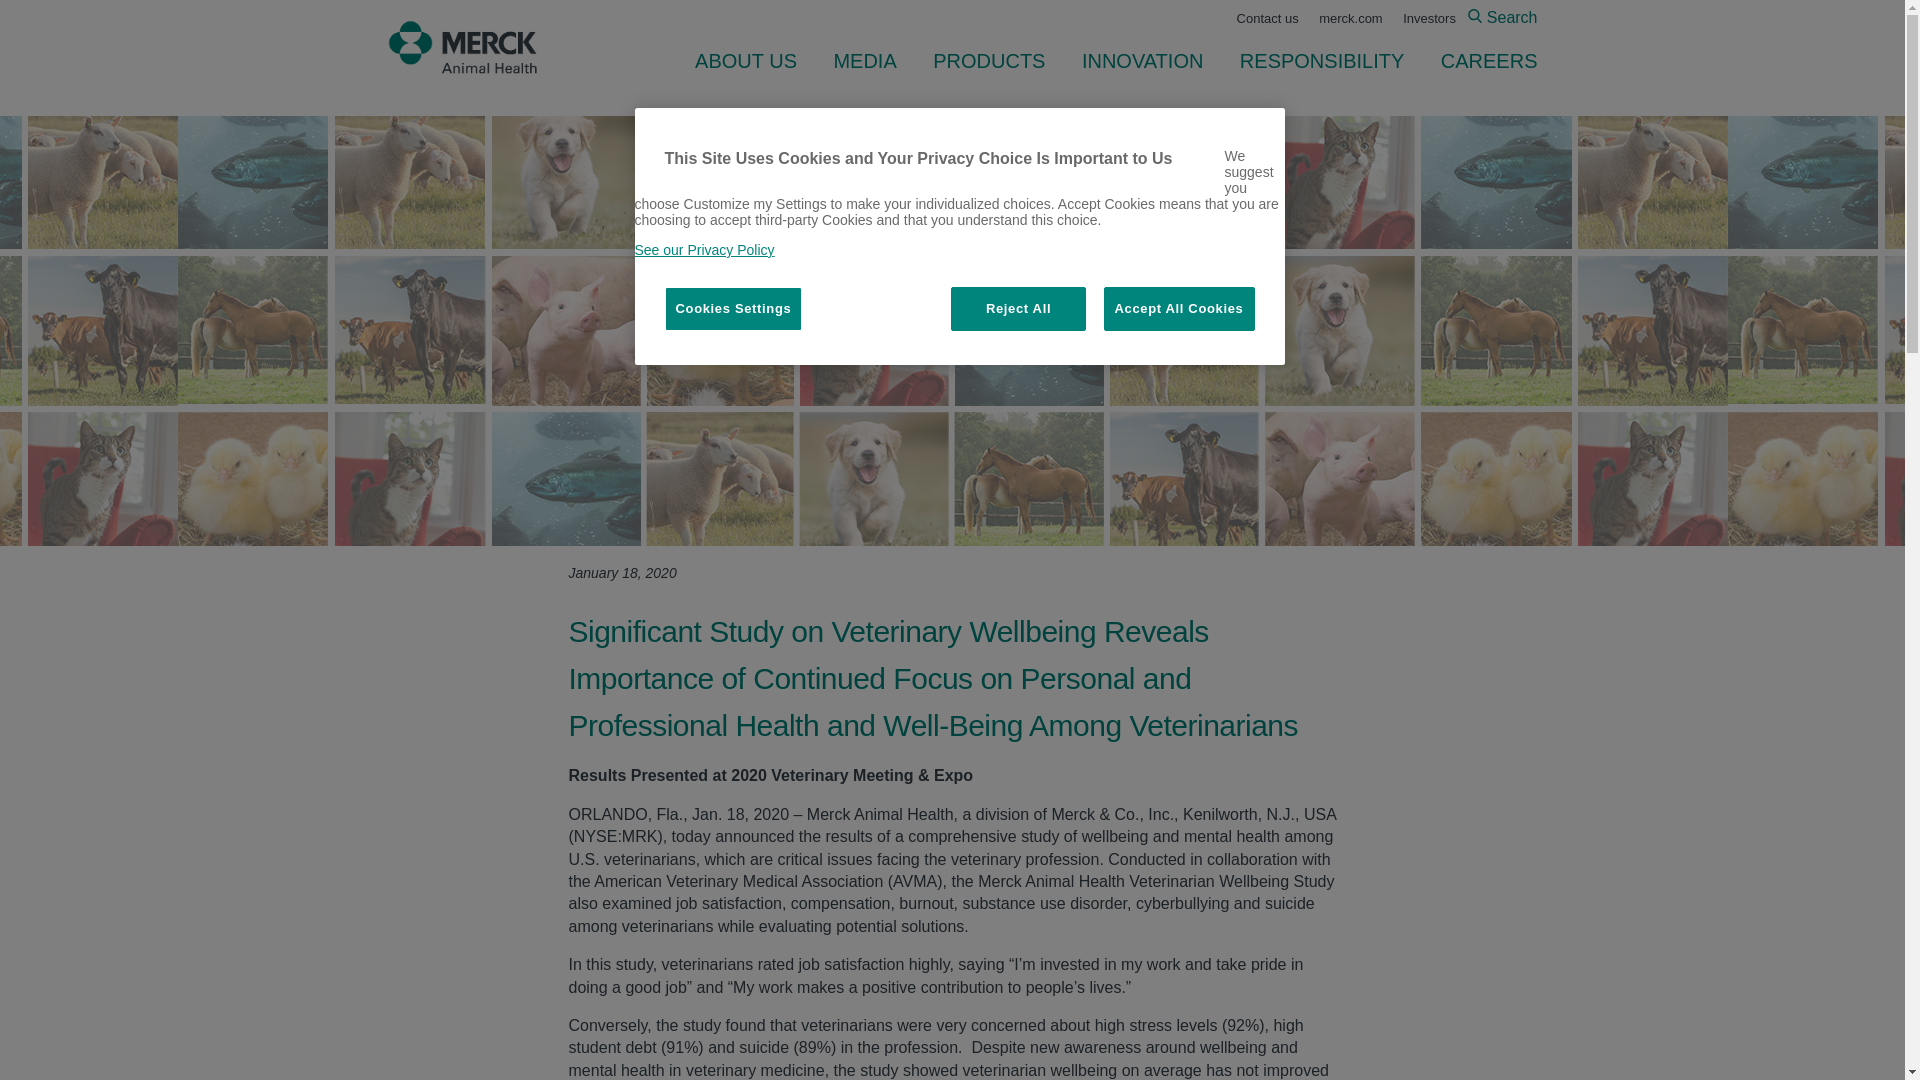 The image size is (1920, 1080). I want to click on merck.com, so click(1350, 18).